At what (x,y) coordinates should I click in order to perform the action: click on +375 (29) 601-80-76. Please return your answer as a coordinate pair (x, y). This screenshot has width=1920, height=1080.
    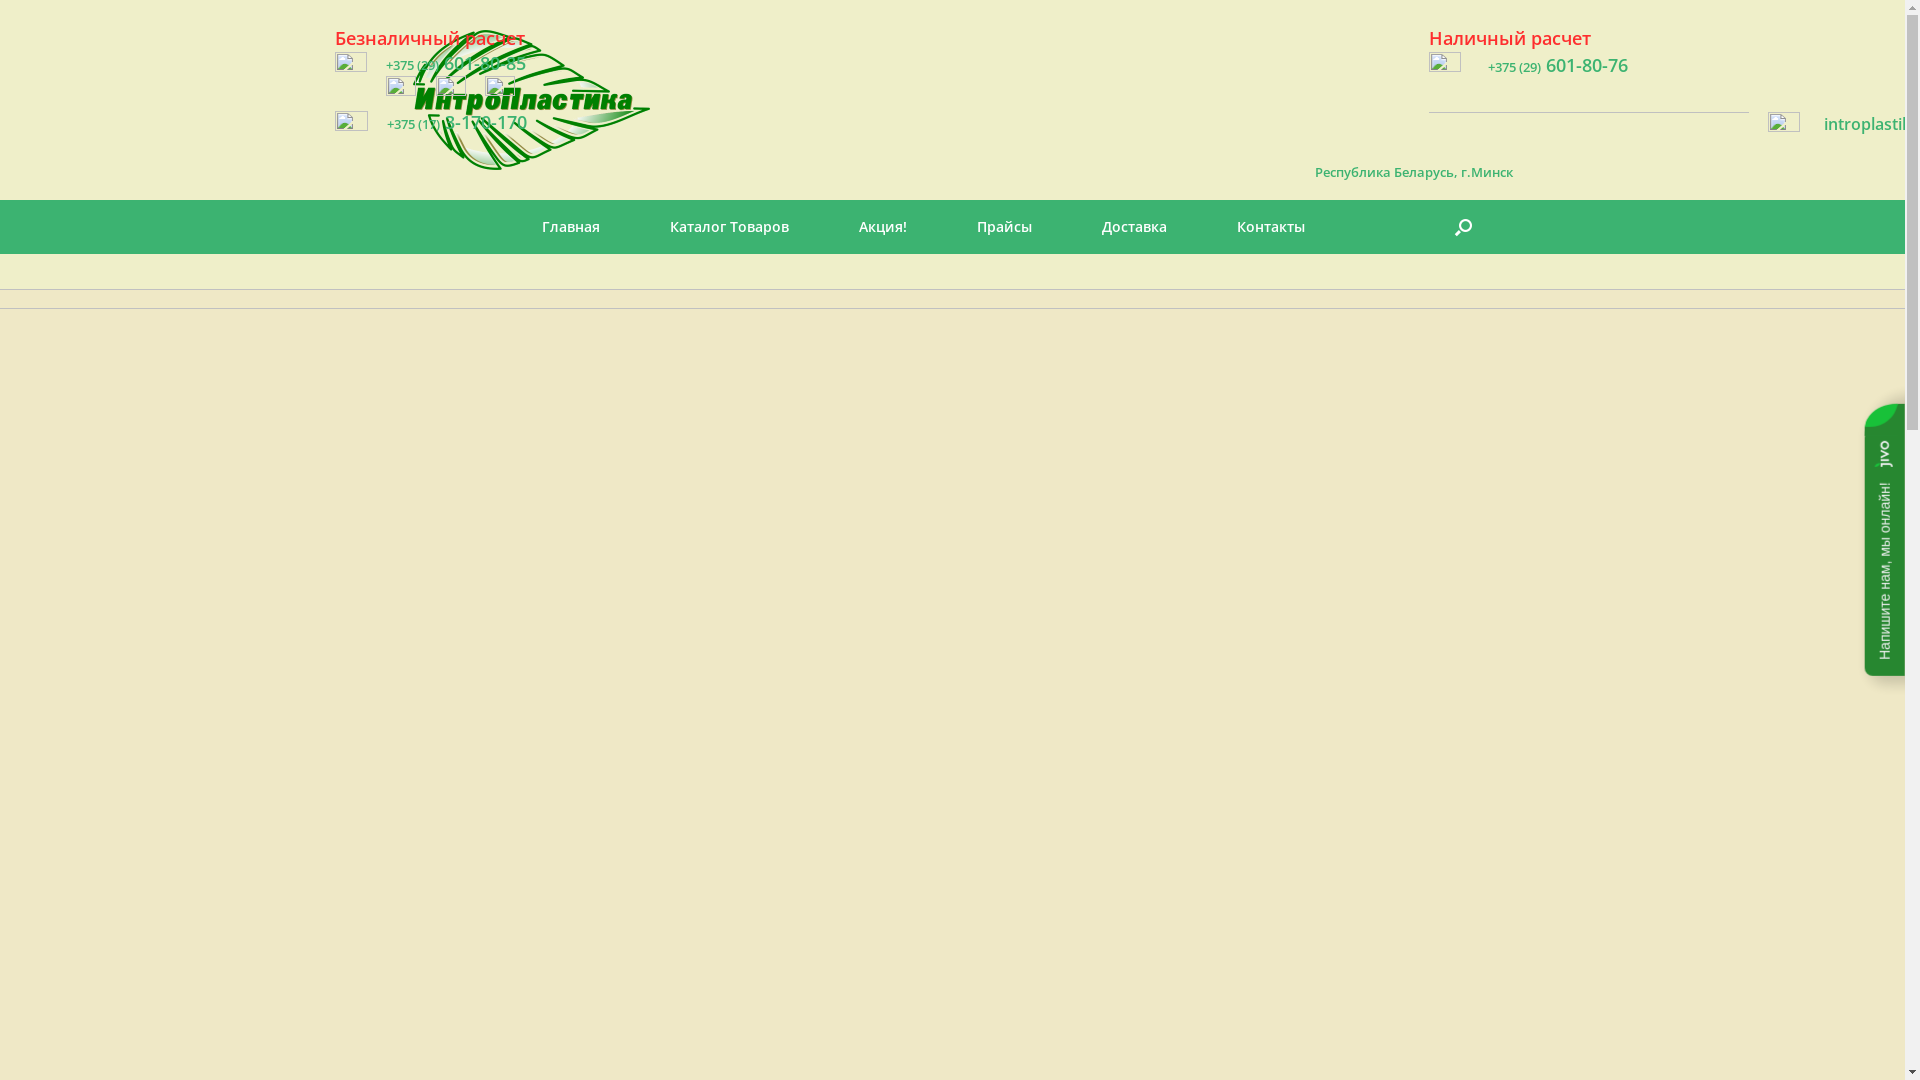
    Looking at the image, I should click on (1558, 65).